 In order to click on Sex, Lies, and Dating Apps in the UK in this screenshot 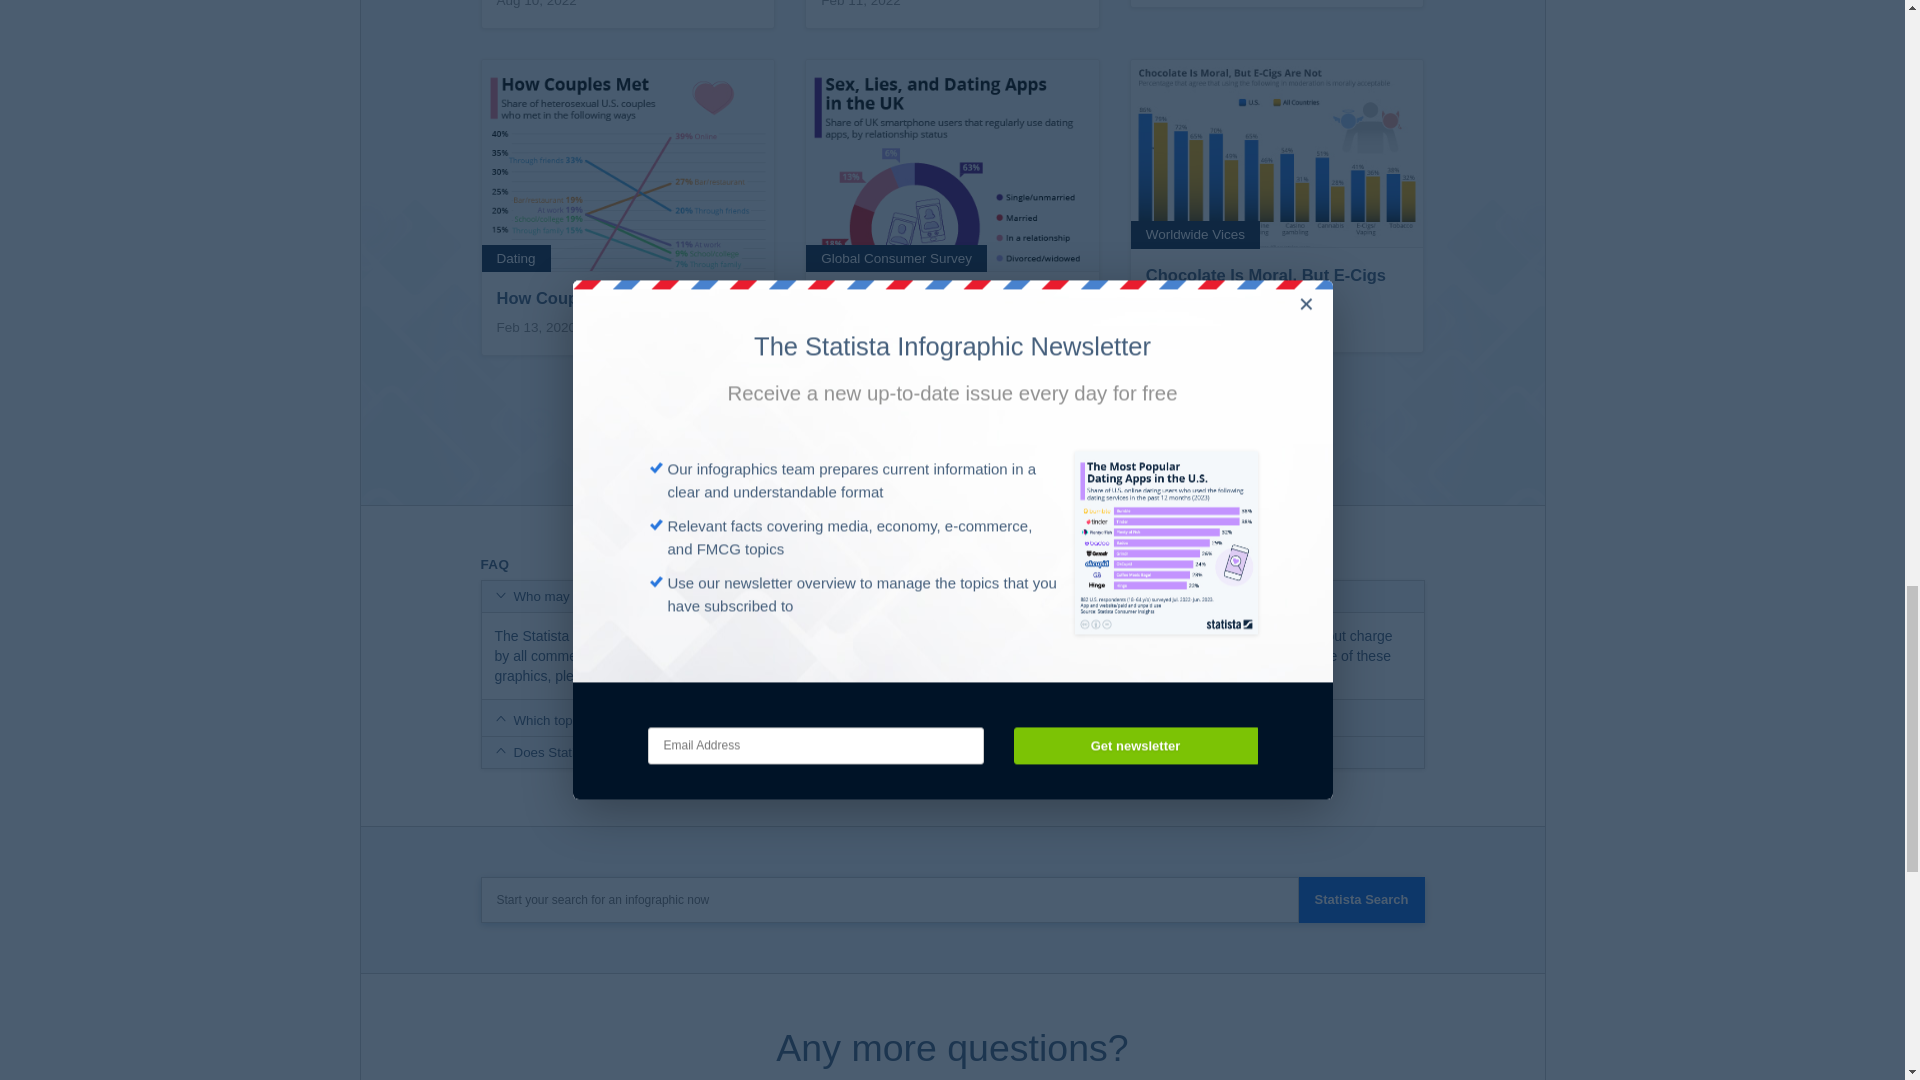, I will do `click(952, 218)`.